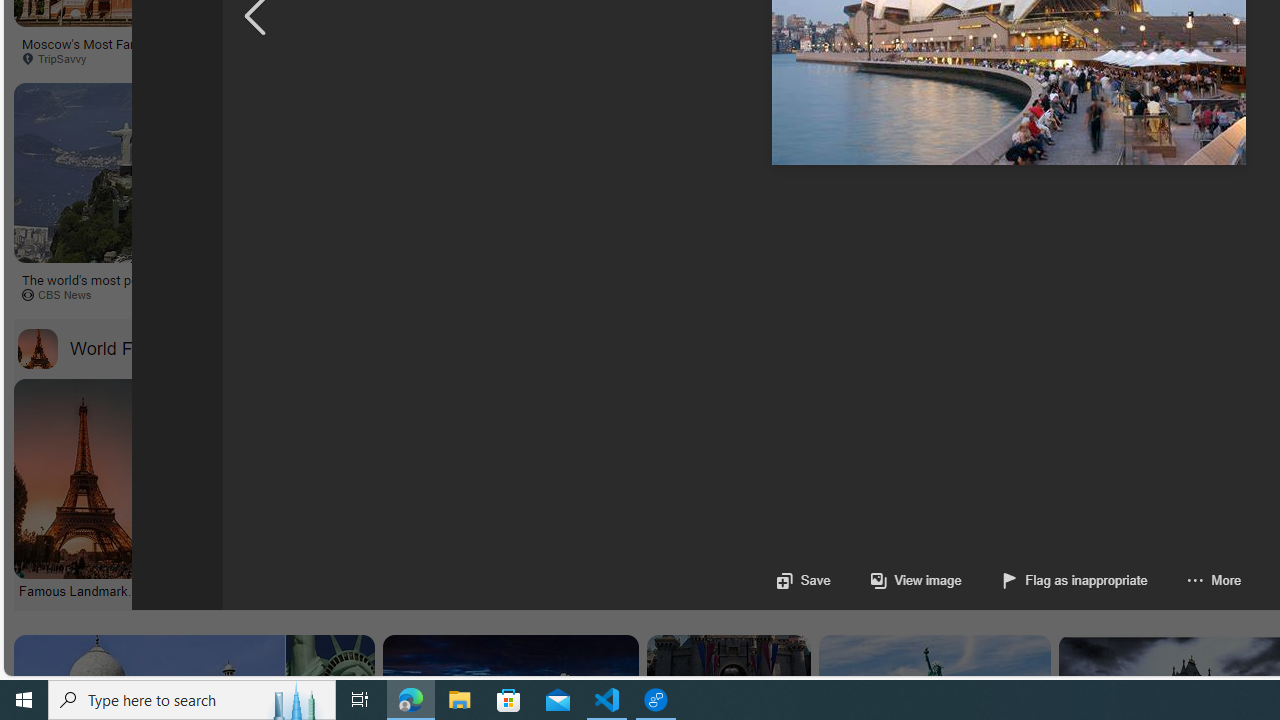 The image size is (1280, 720). What do you see at coordinates (82, 590) in the screenshot?
I see `Famous Landmarks in the world` at bounding box center [82, 590].